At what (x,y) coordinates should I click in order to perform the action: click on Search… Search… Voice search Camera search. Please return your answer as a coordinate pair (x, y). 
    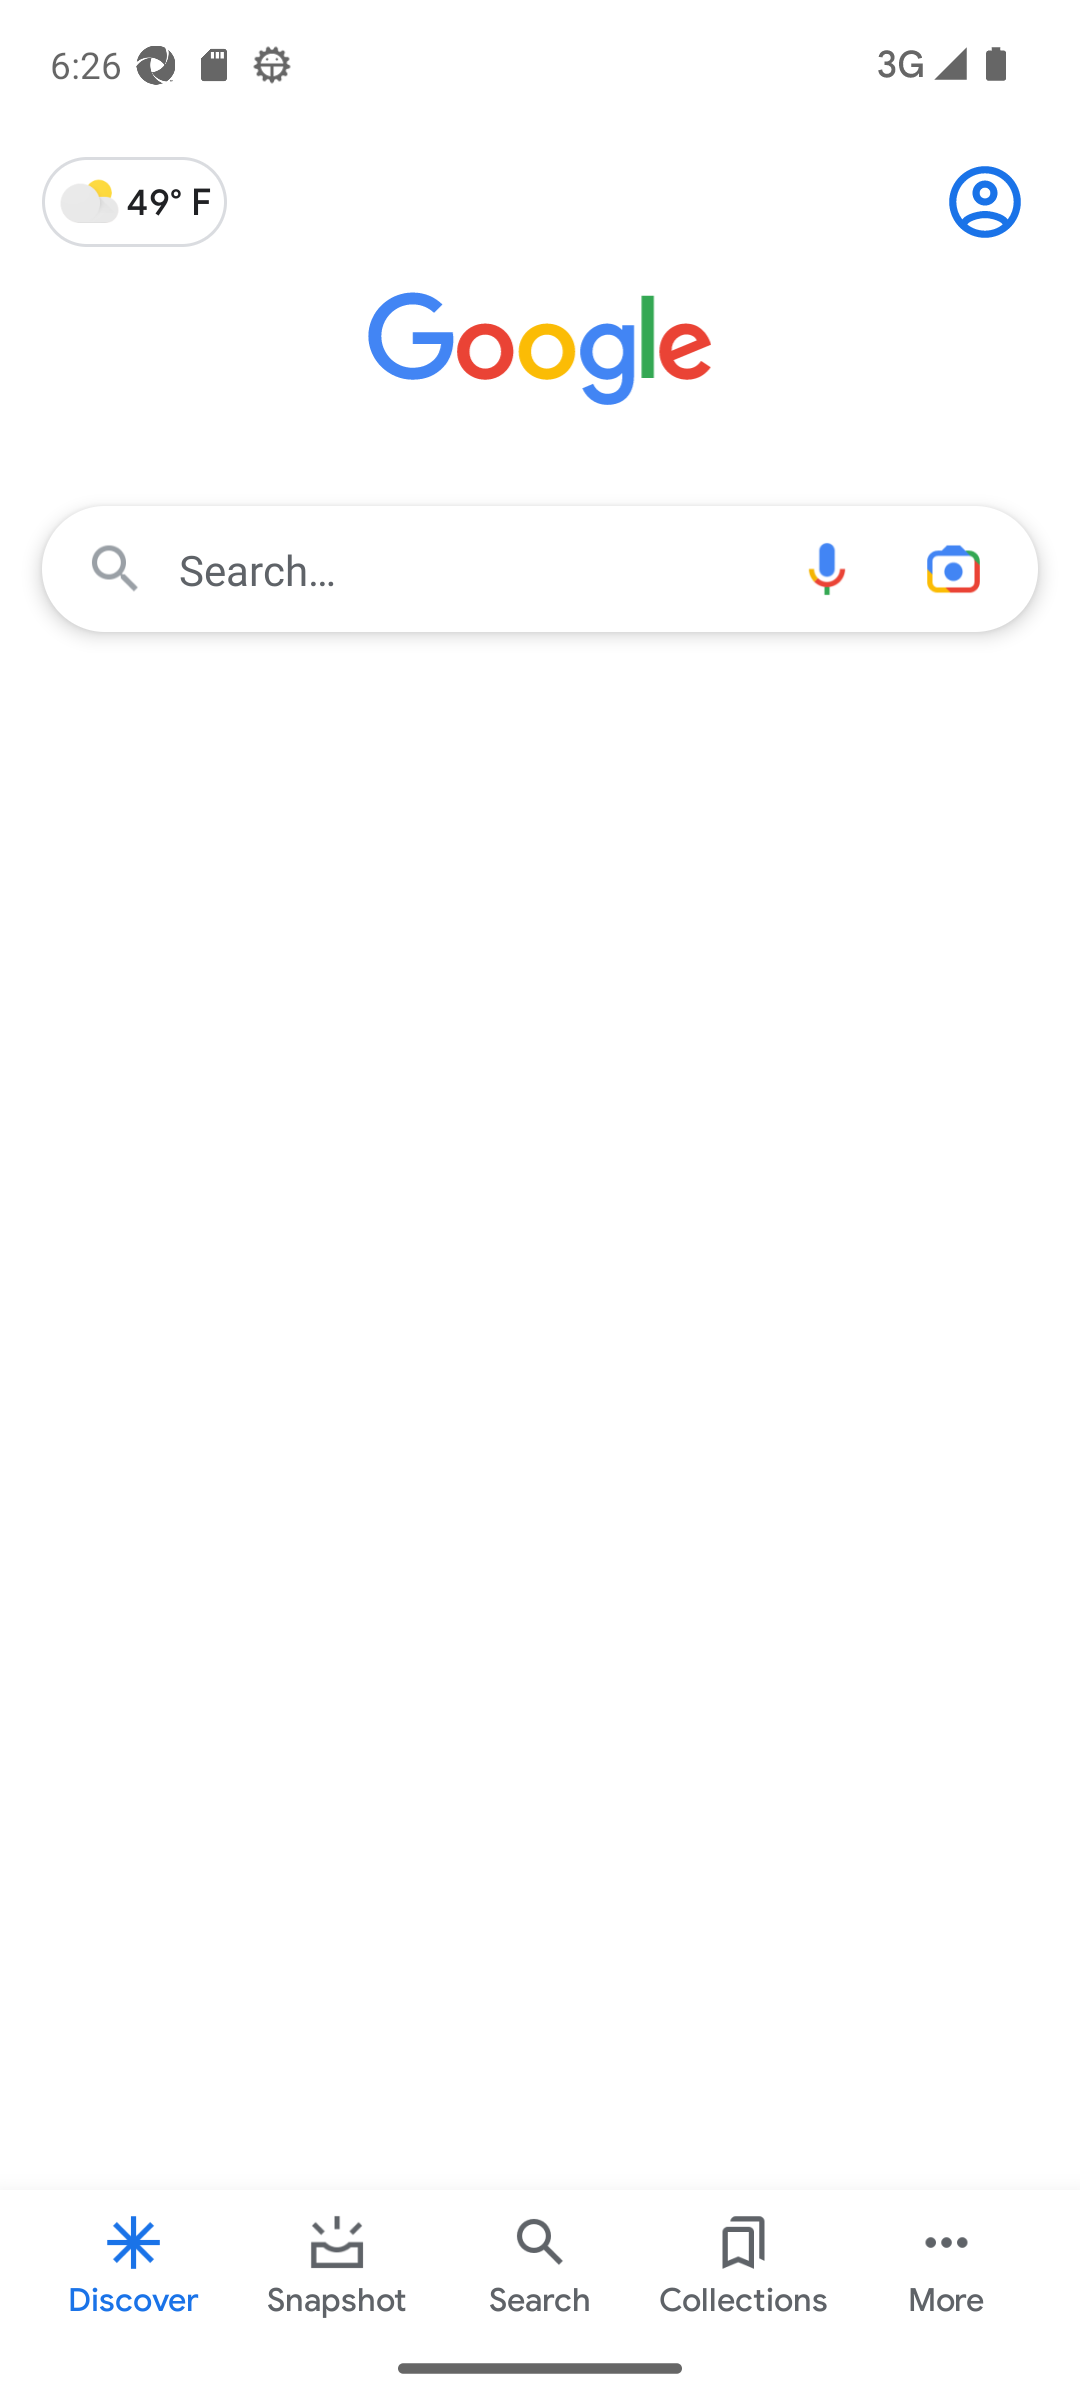
    Looking at the image, I should click on (540, 568).